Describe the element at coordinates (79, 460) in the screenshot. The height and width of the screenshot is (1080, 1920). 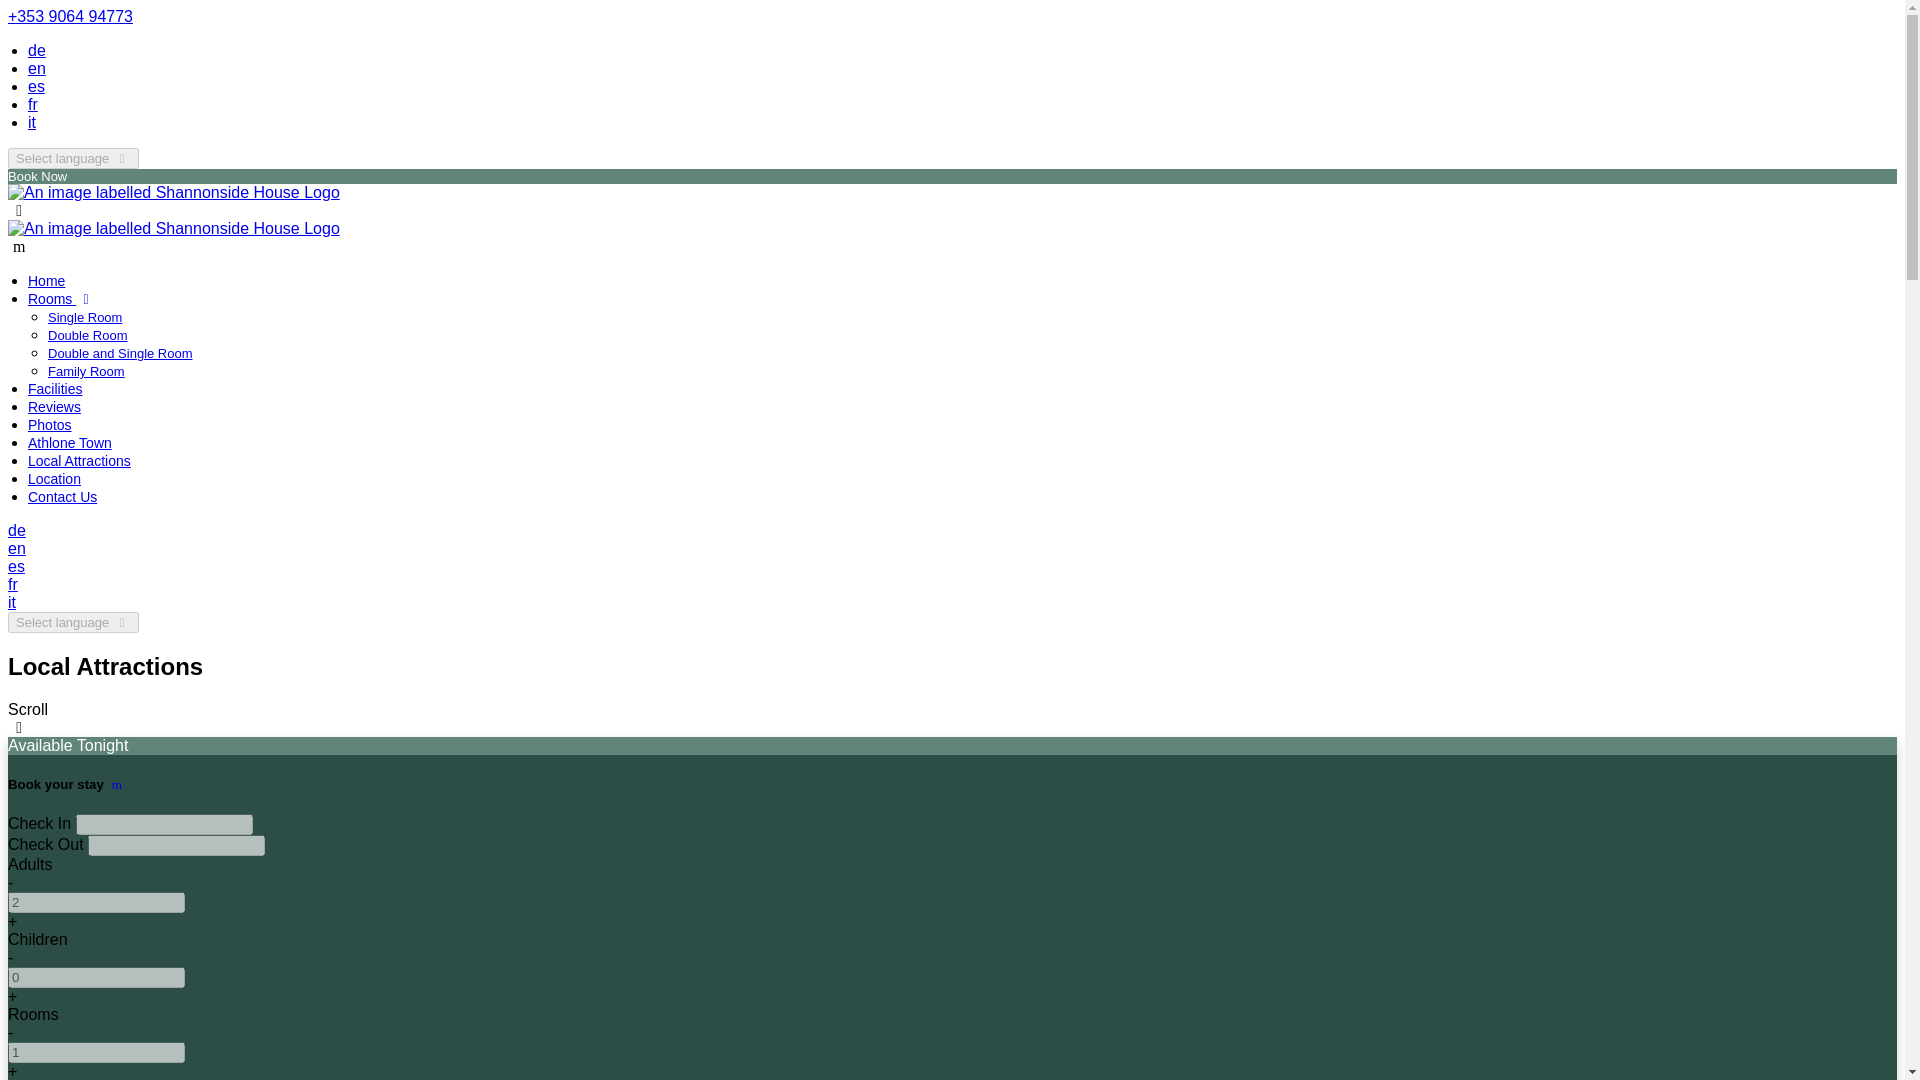
I see `Local Attractions` at that location.